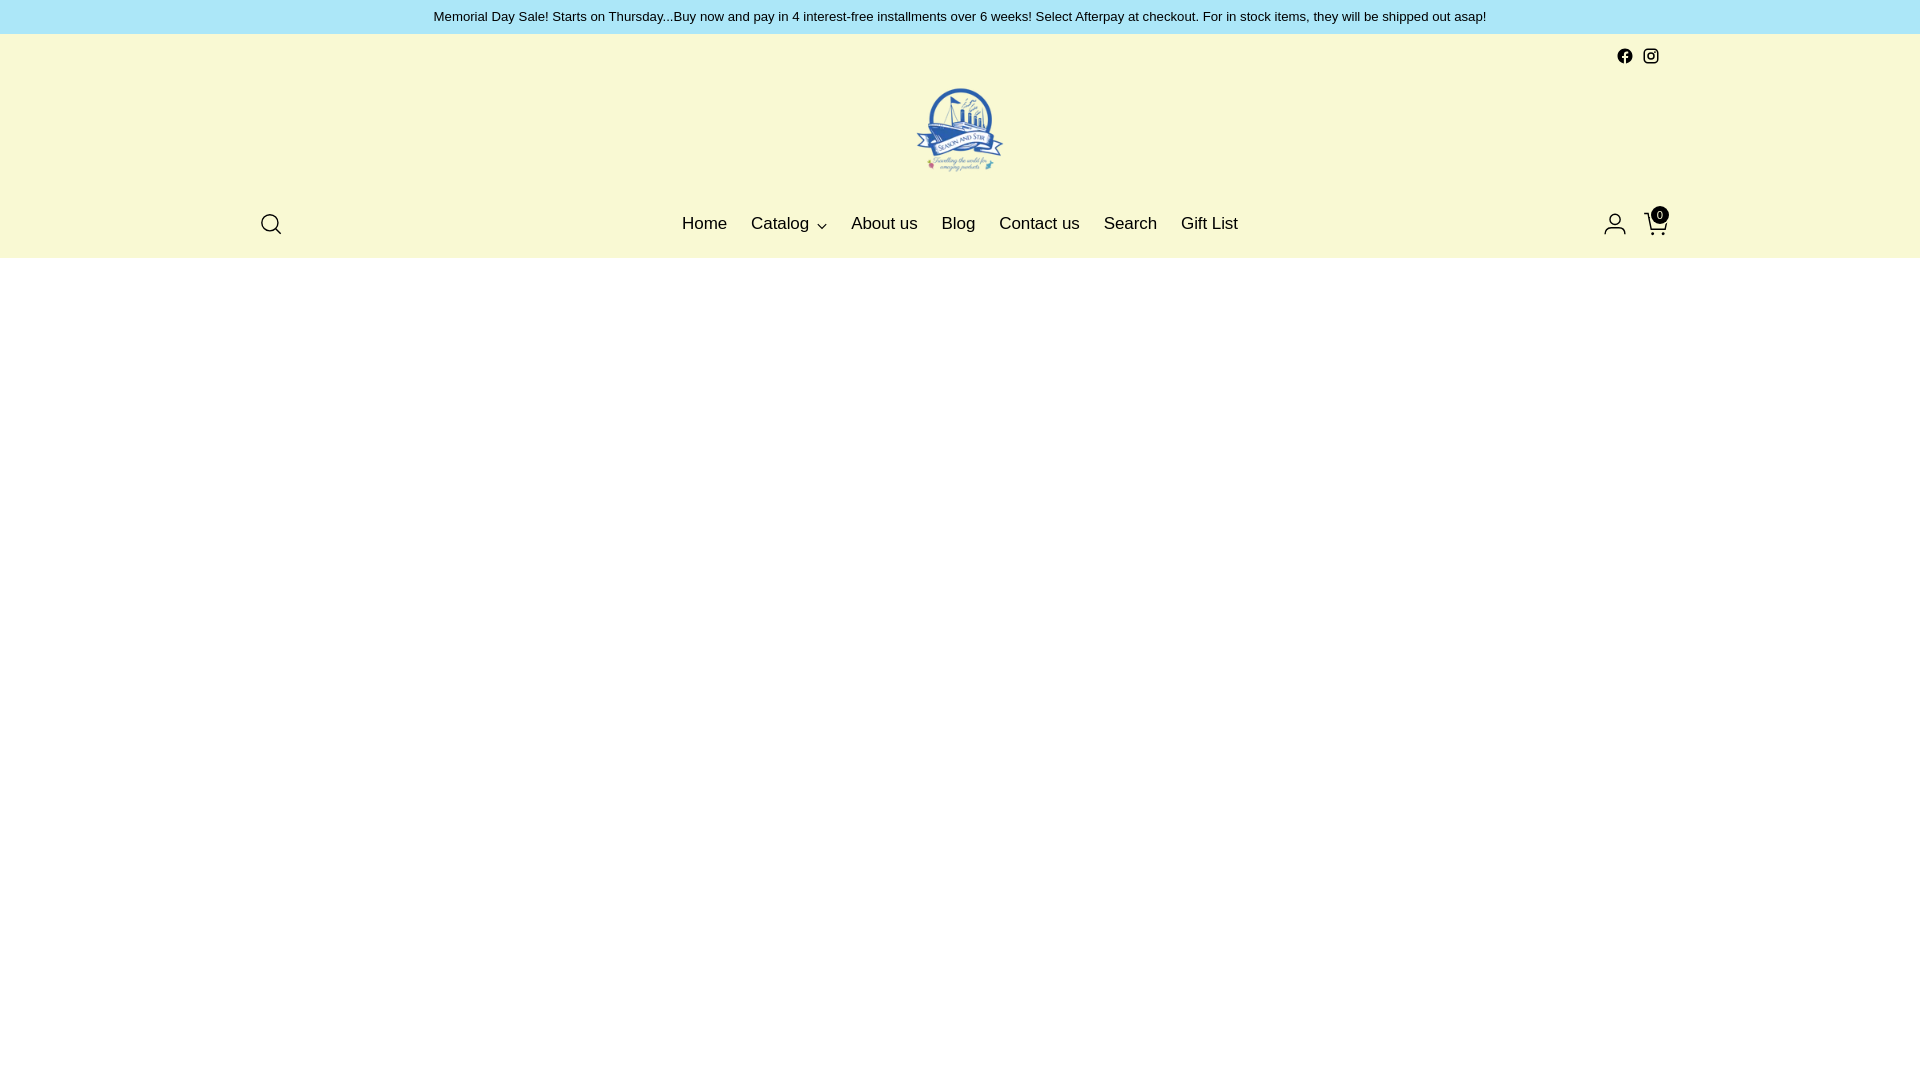  I want to click on About us, so click(788, 224).